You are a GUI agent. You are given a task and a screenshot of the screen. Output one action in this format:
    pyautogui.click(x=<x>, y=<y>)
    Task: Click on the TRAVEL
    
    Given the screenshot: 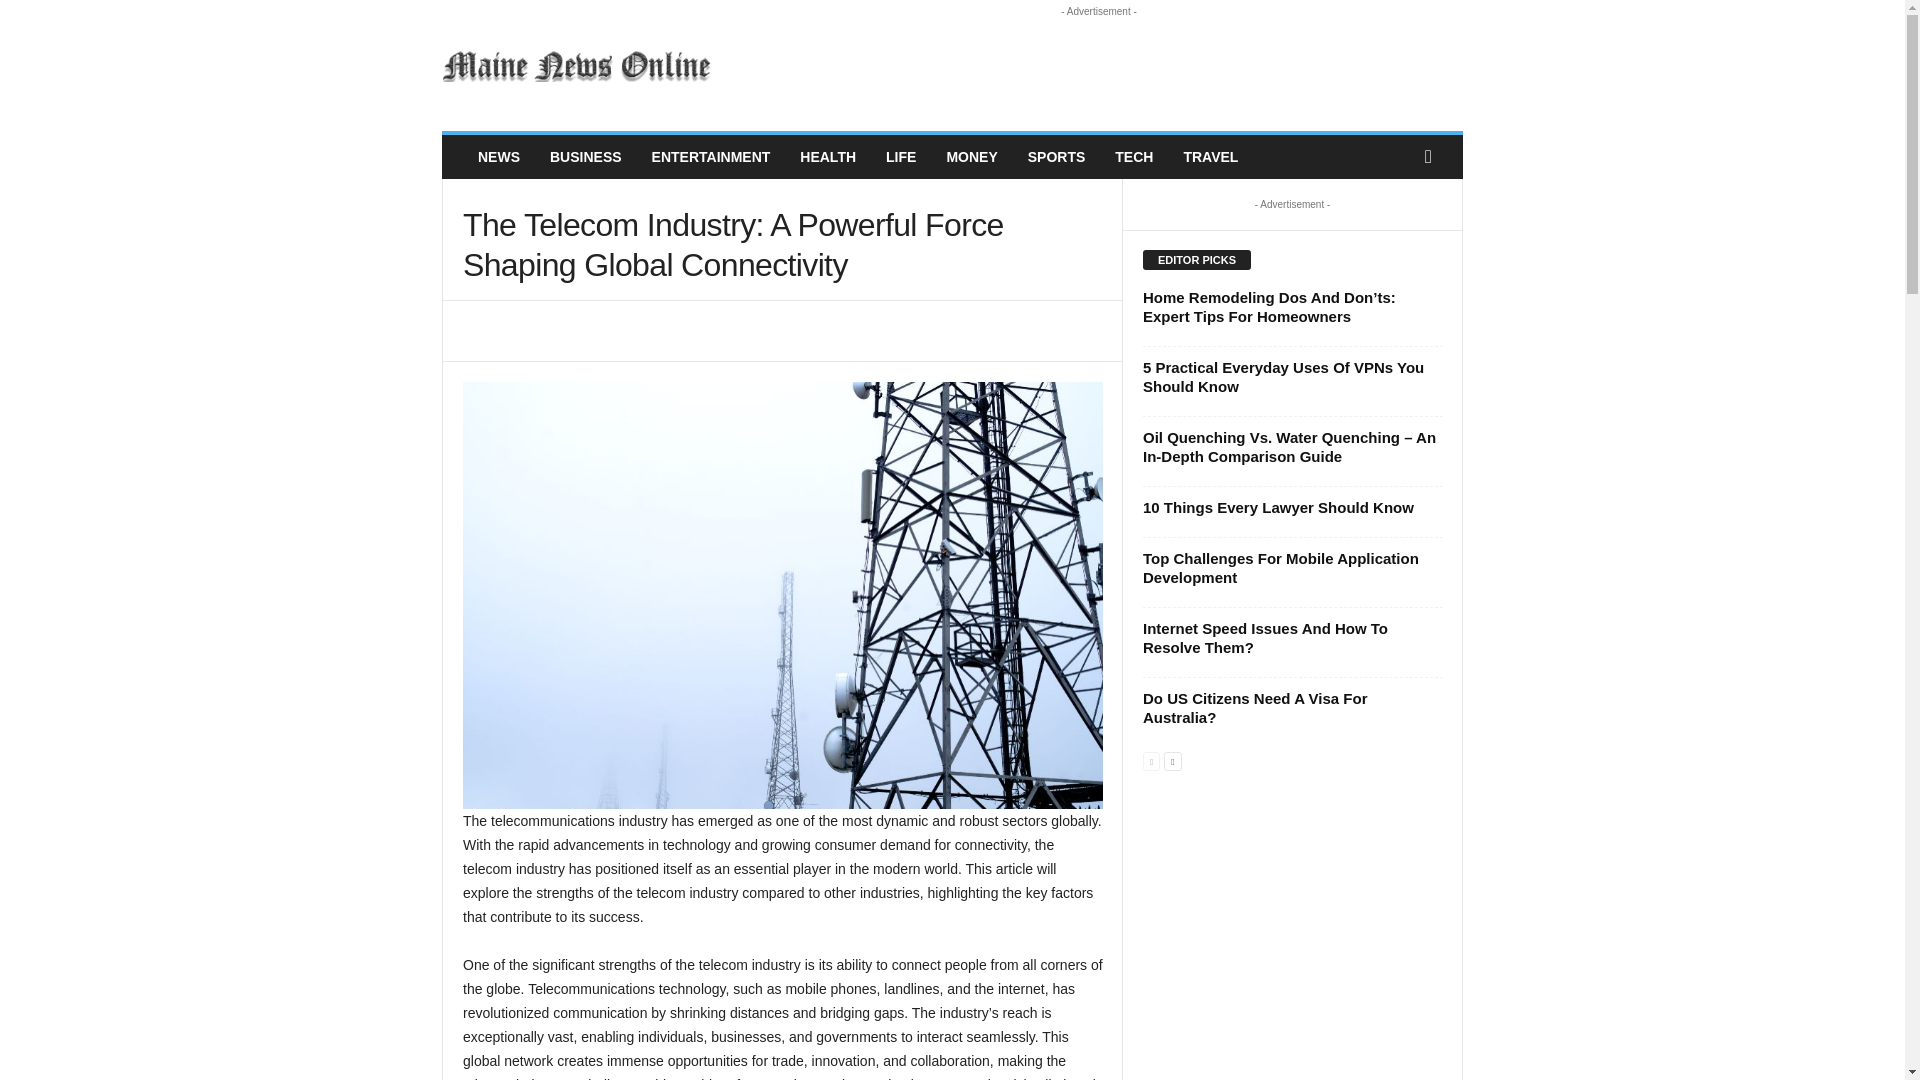 What is the action you would take?
    pyautogui.click(x=1210, y=157)
    